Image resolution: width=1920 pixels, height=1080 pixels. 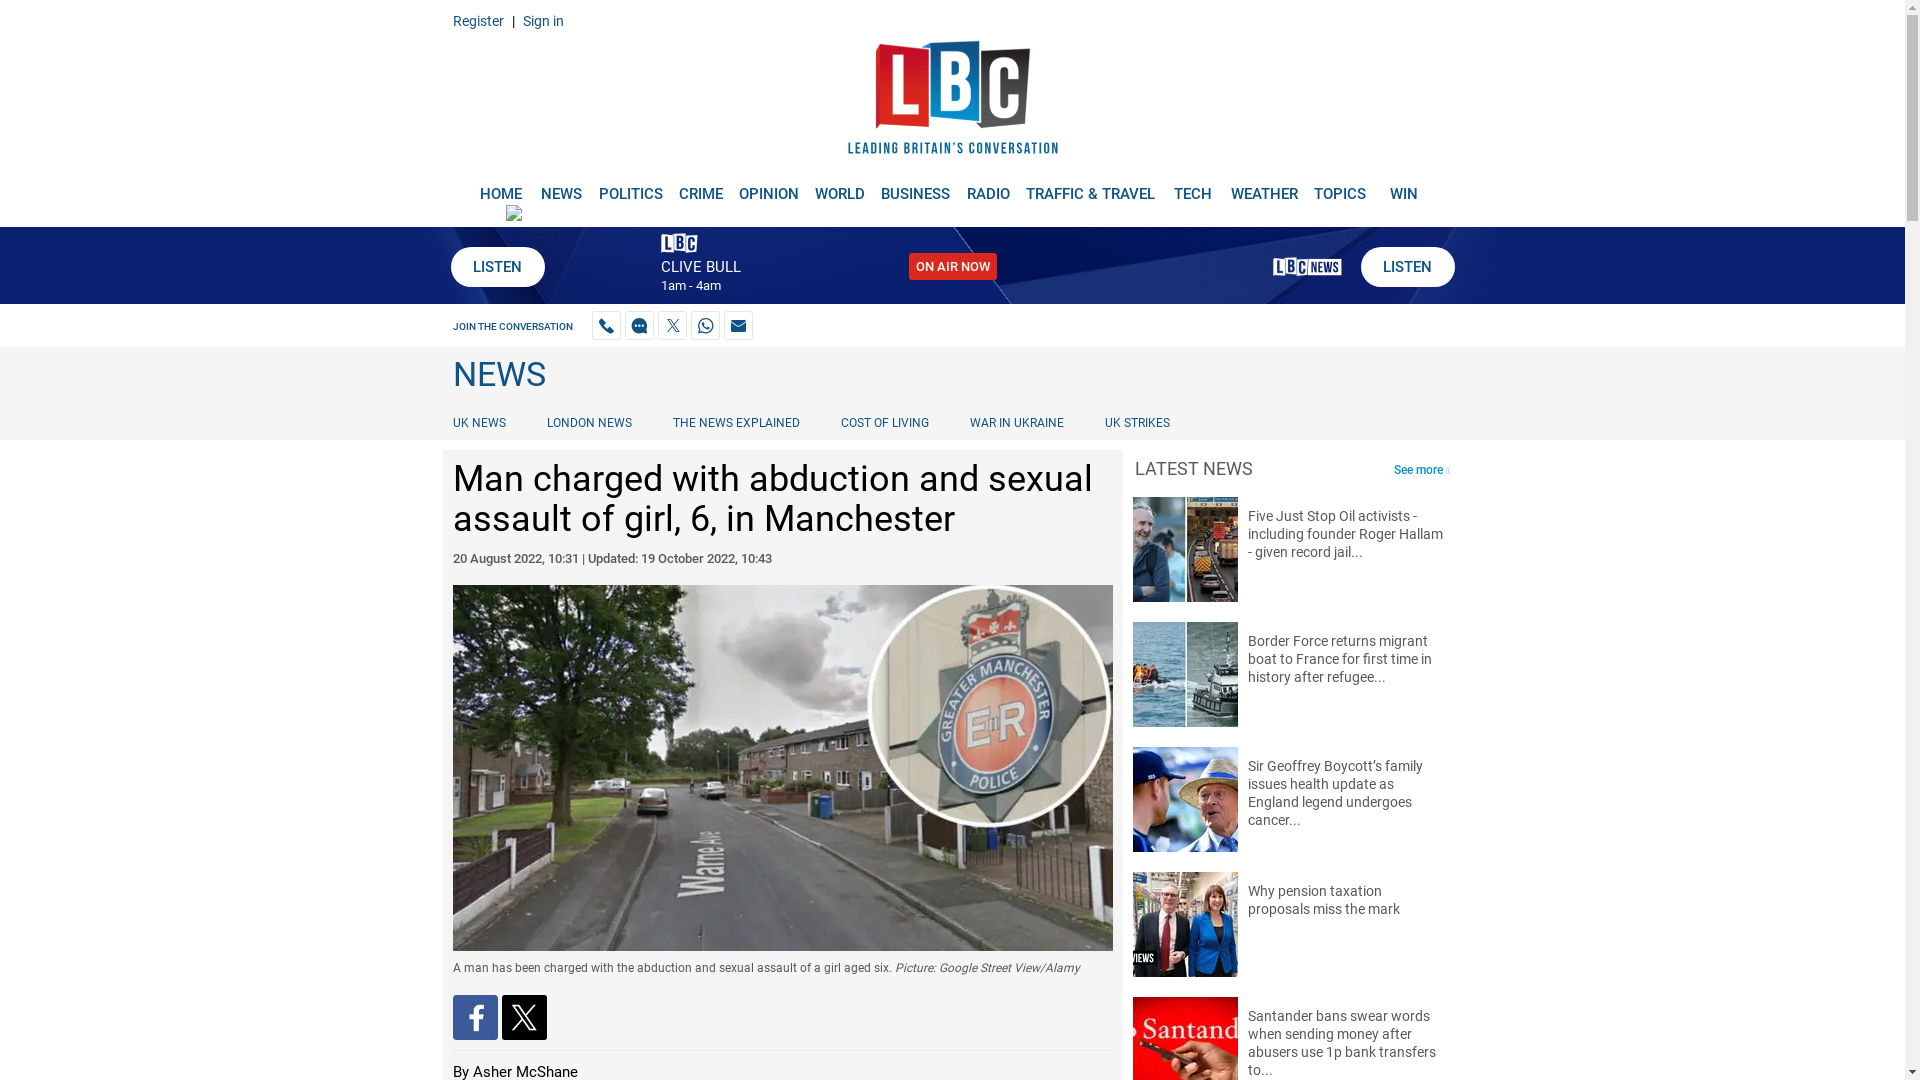 What do you see at coordinates (952, 102) in the screenshot?
I see `LBC` at bounding box center [952, 102].